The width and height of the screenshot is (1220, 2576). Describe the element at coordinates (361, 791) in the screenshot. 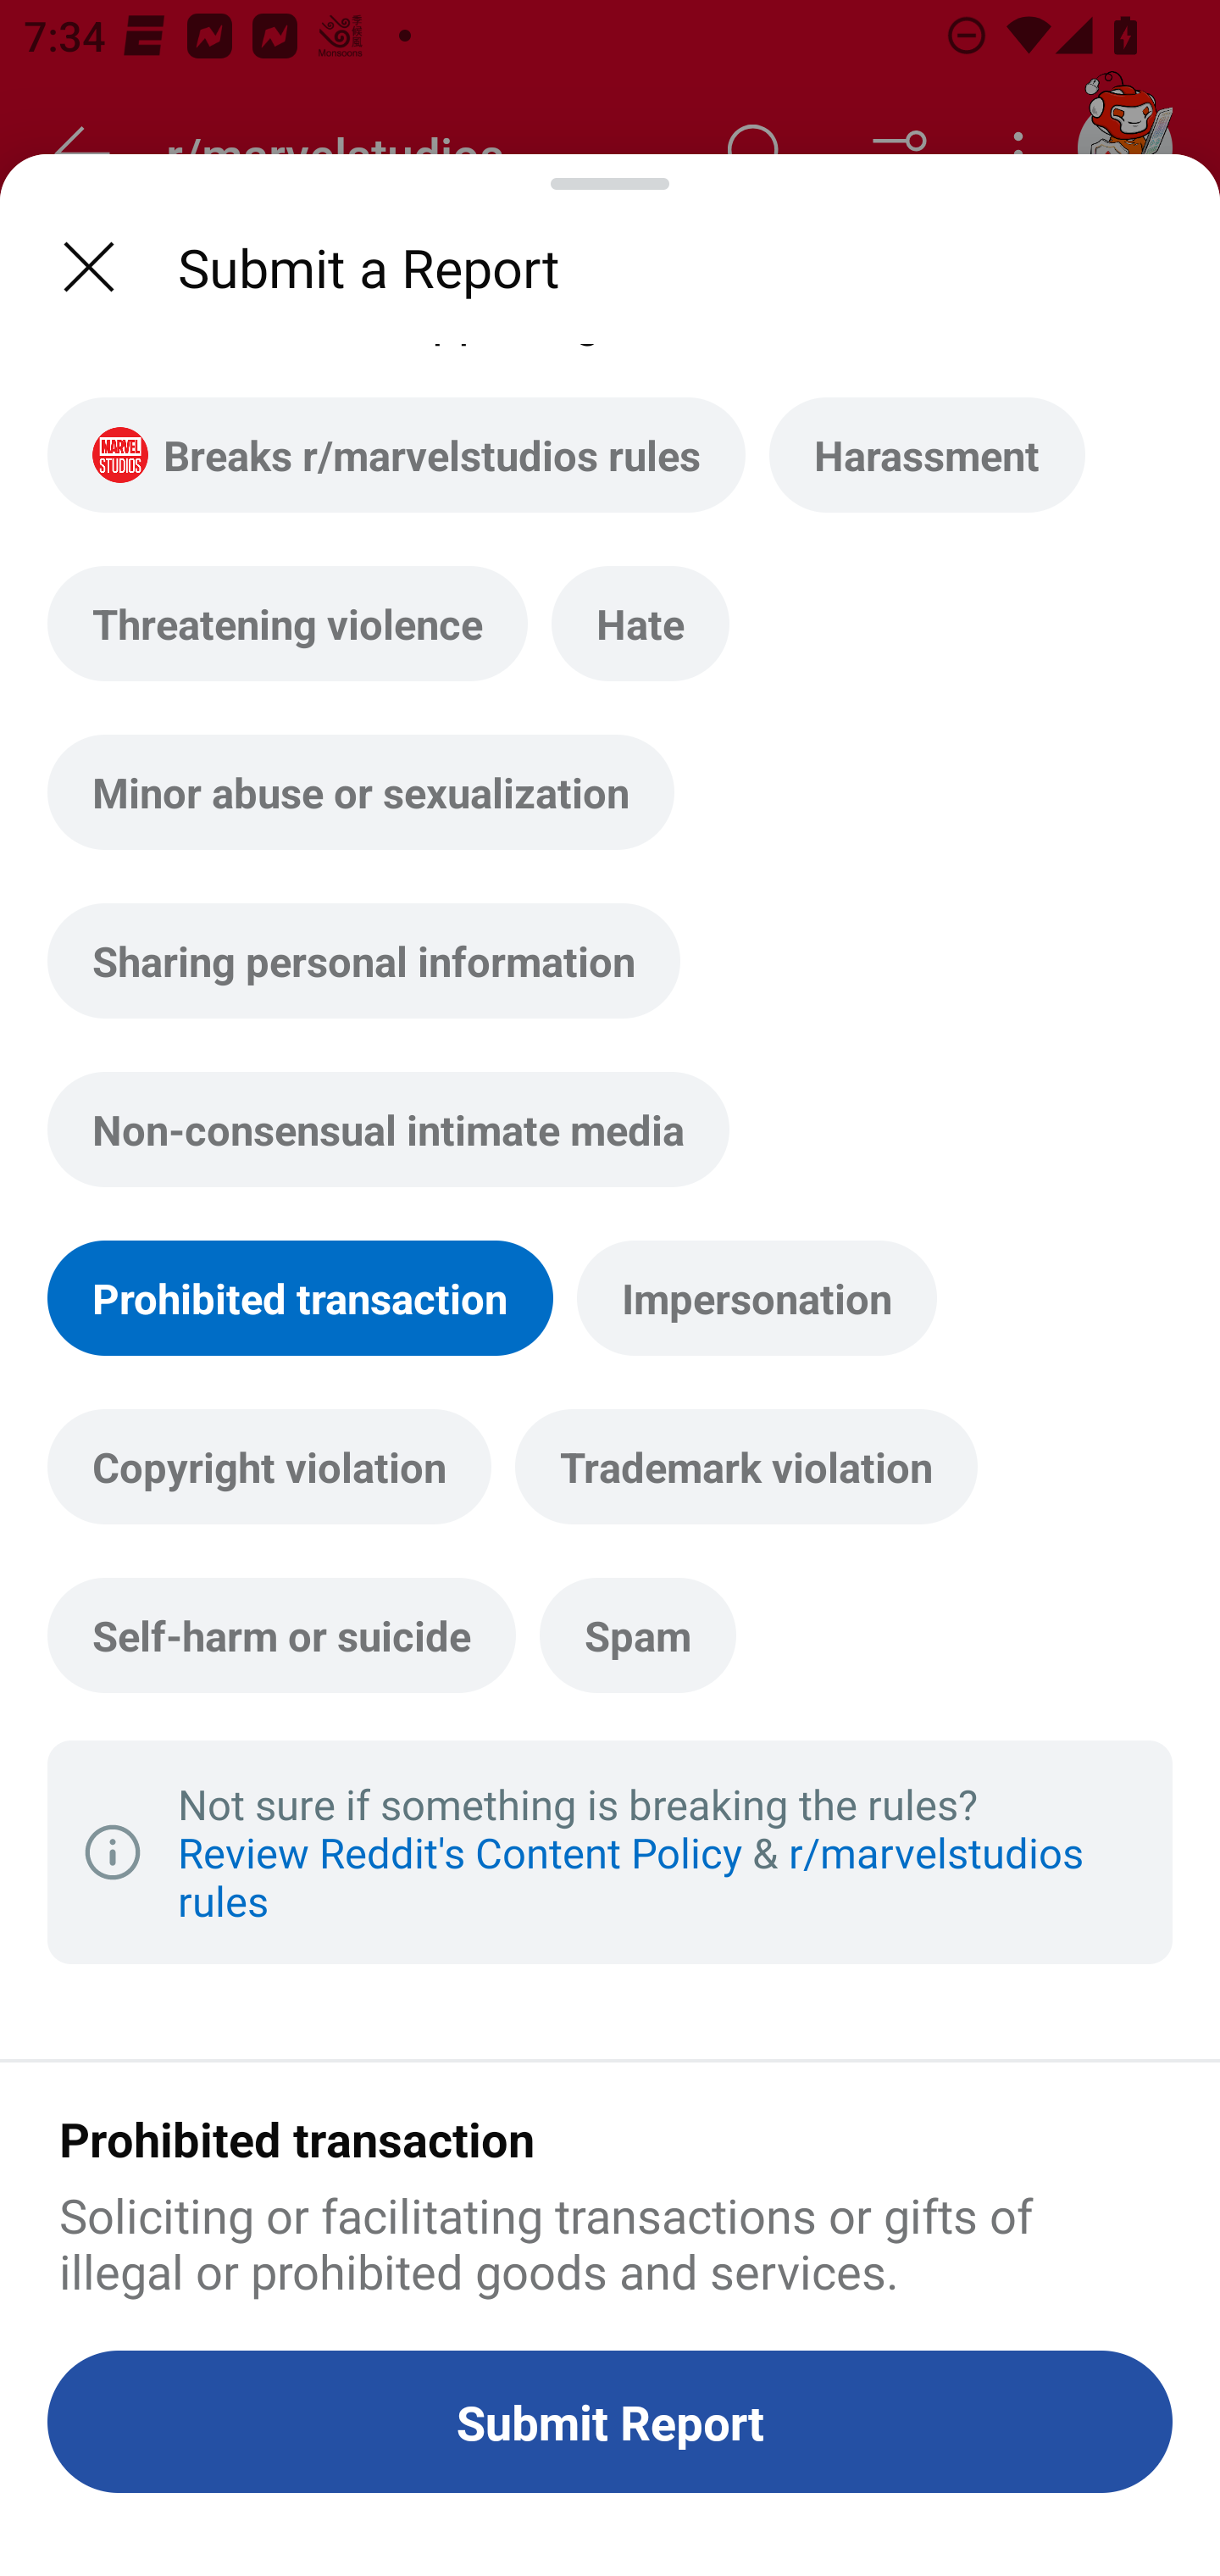

I see `Minor abuse or sexualization` at that location.